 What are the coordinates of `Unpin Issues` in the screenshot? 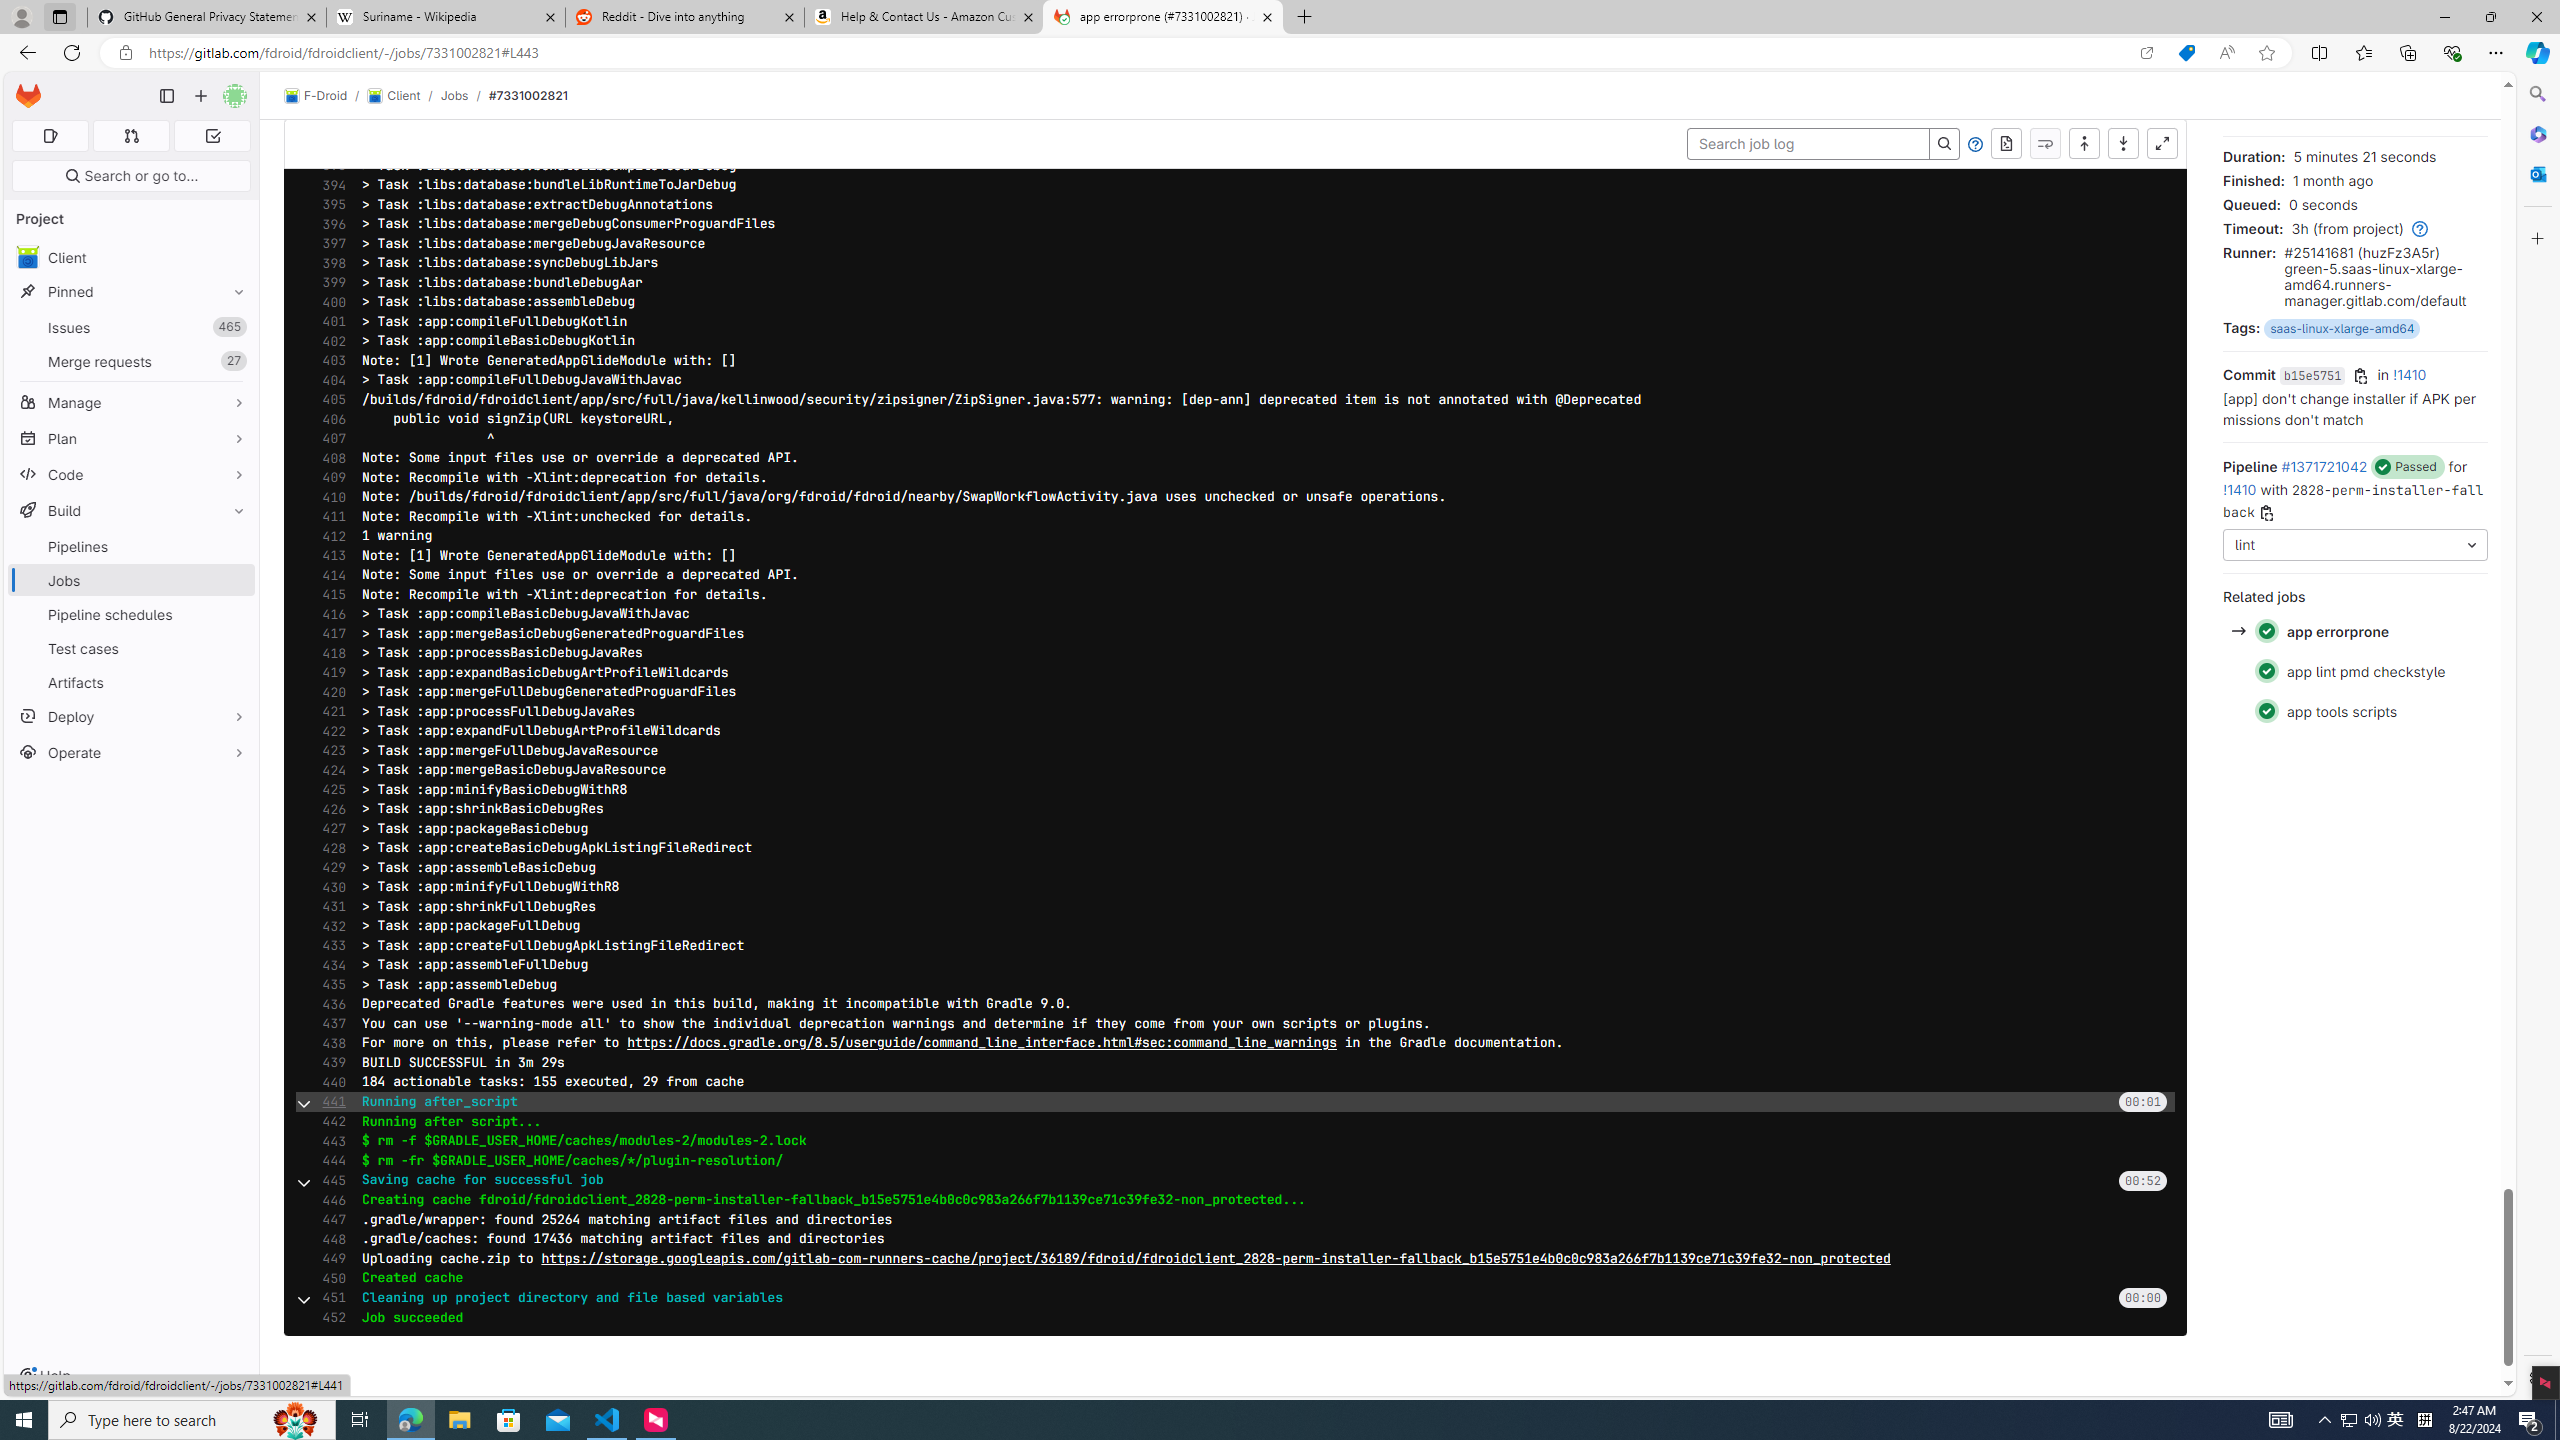 It's located at (234, 327).